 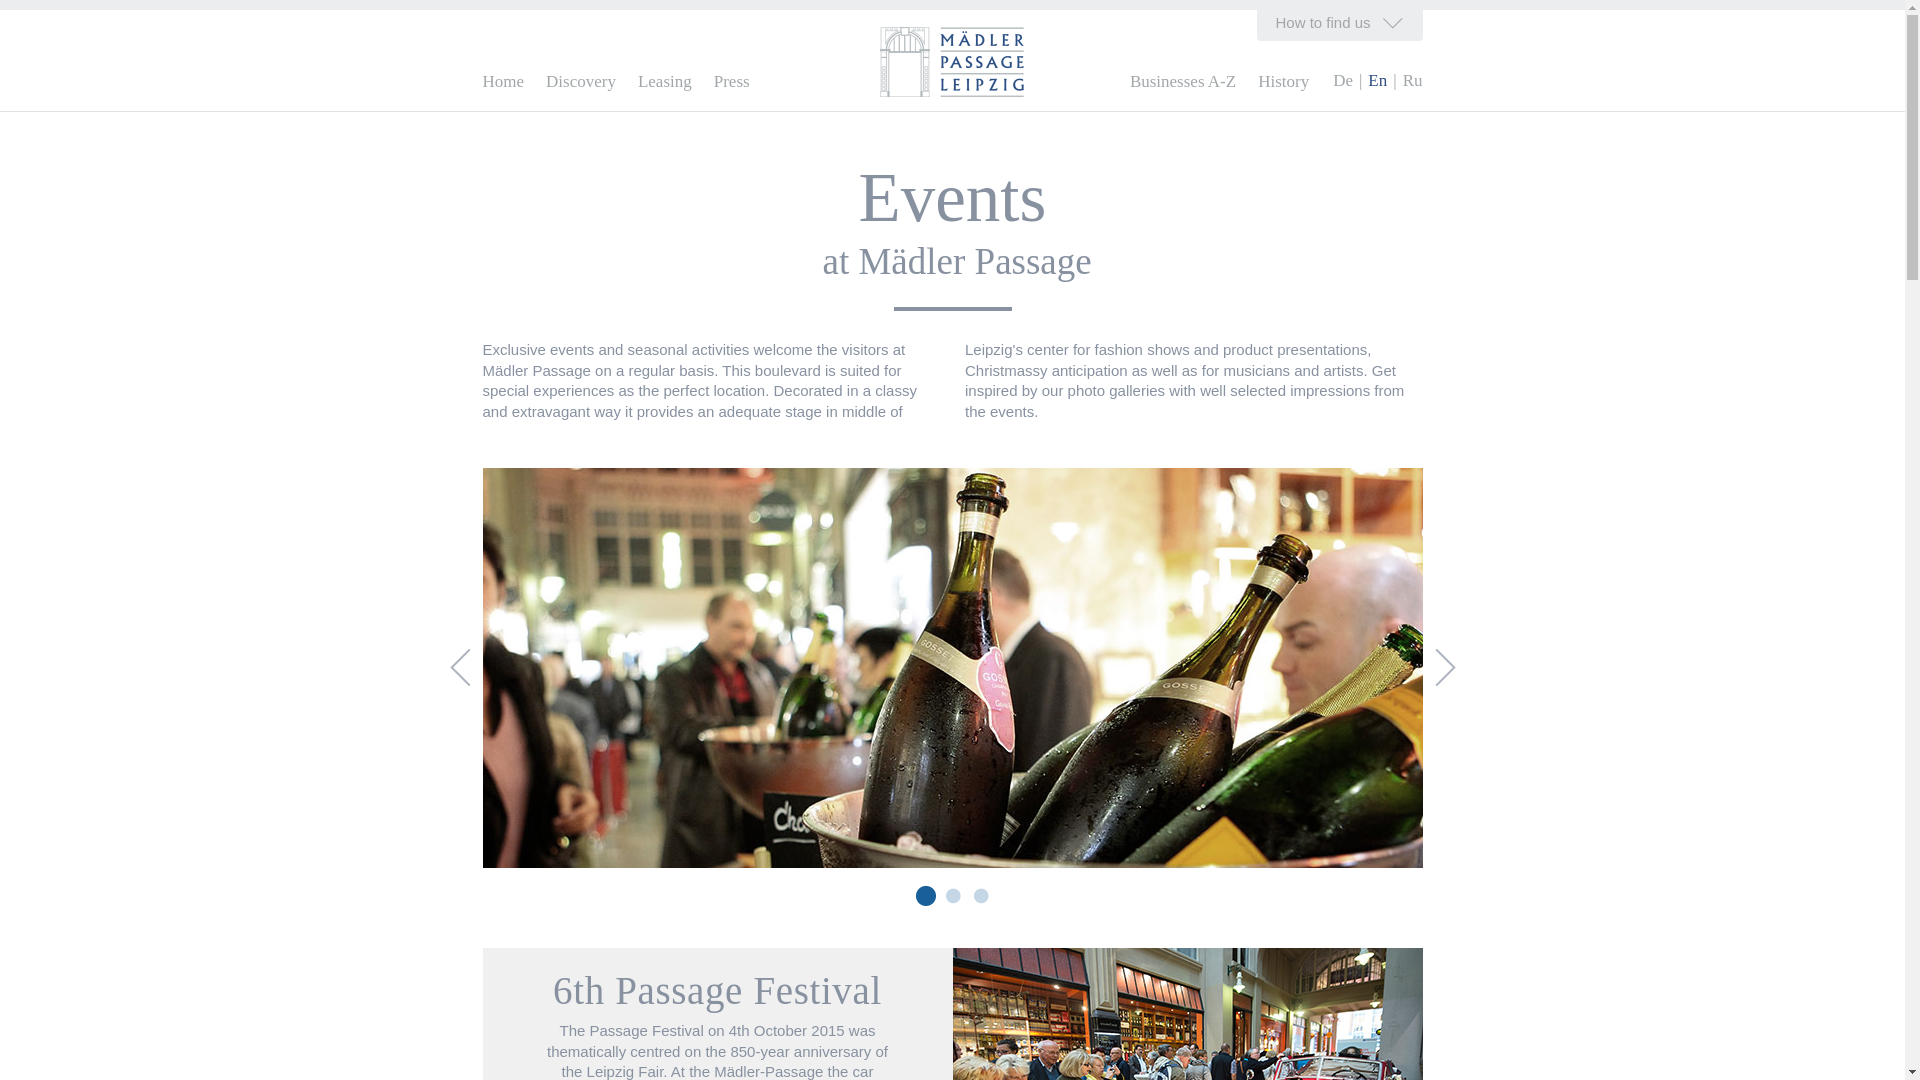 I want to click on En, so click(x=1376, y=80).